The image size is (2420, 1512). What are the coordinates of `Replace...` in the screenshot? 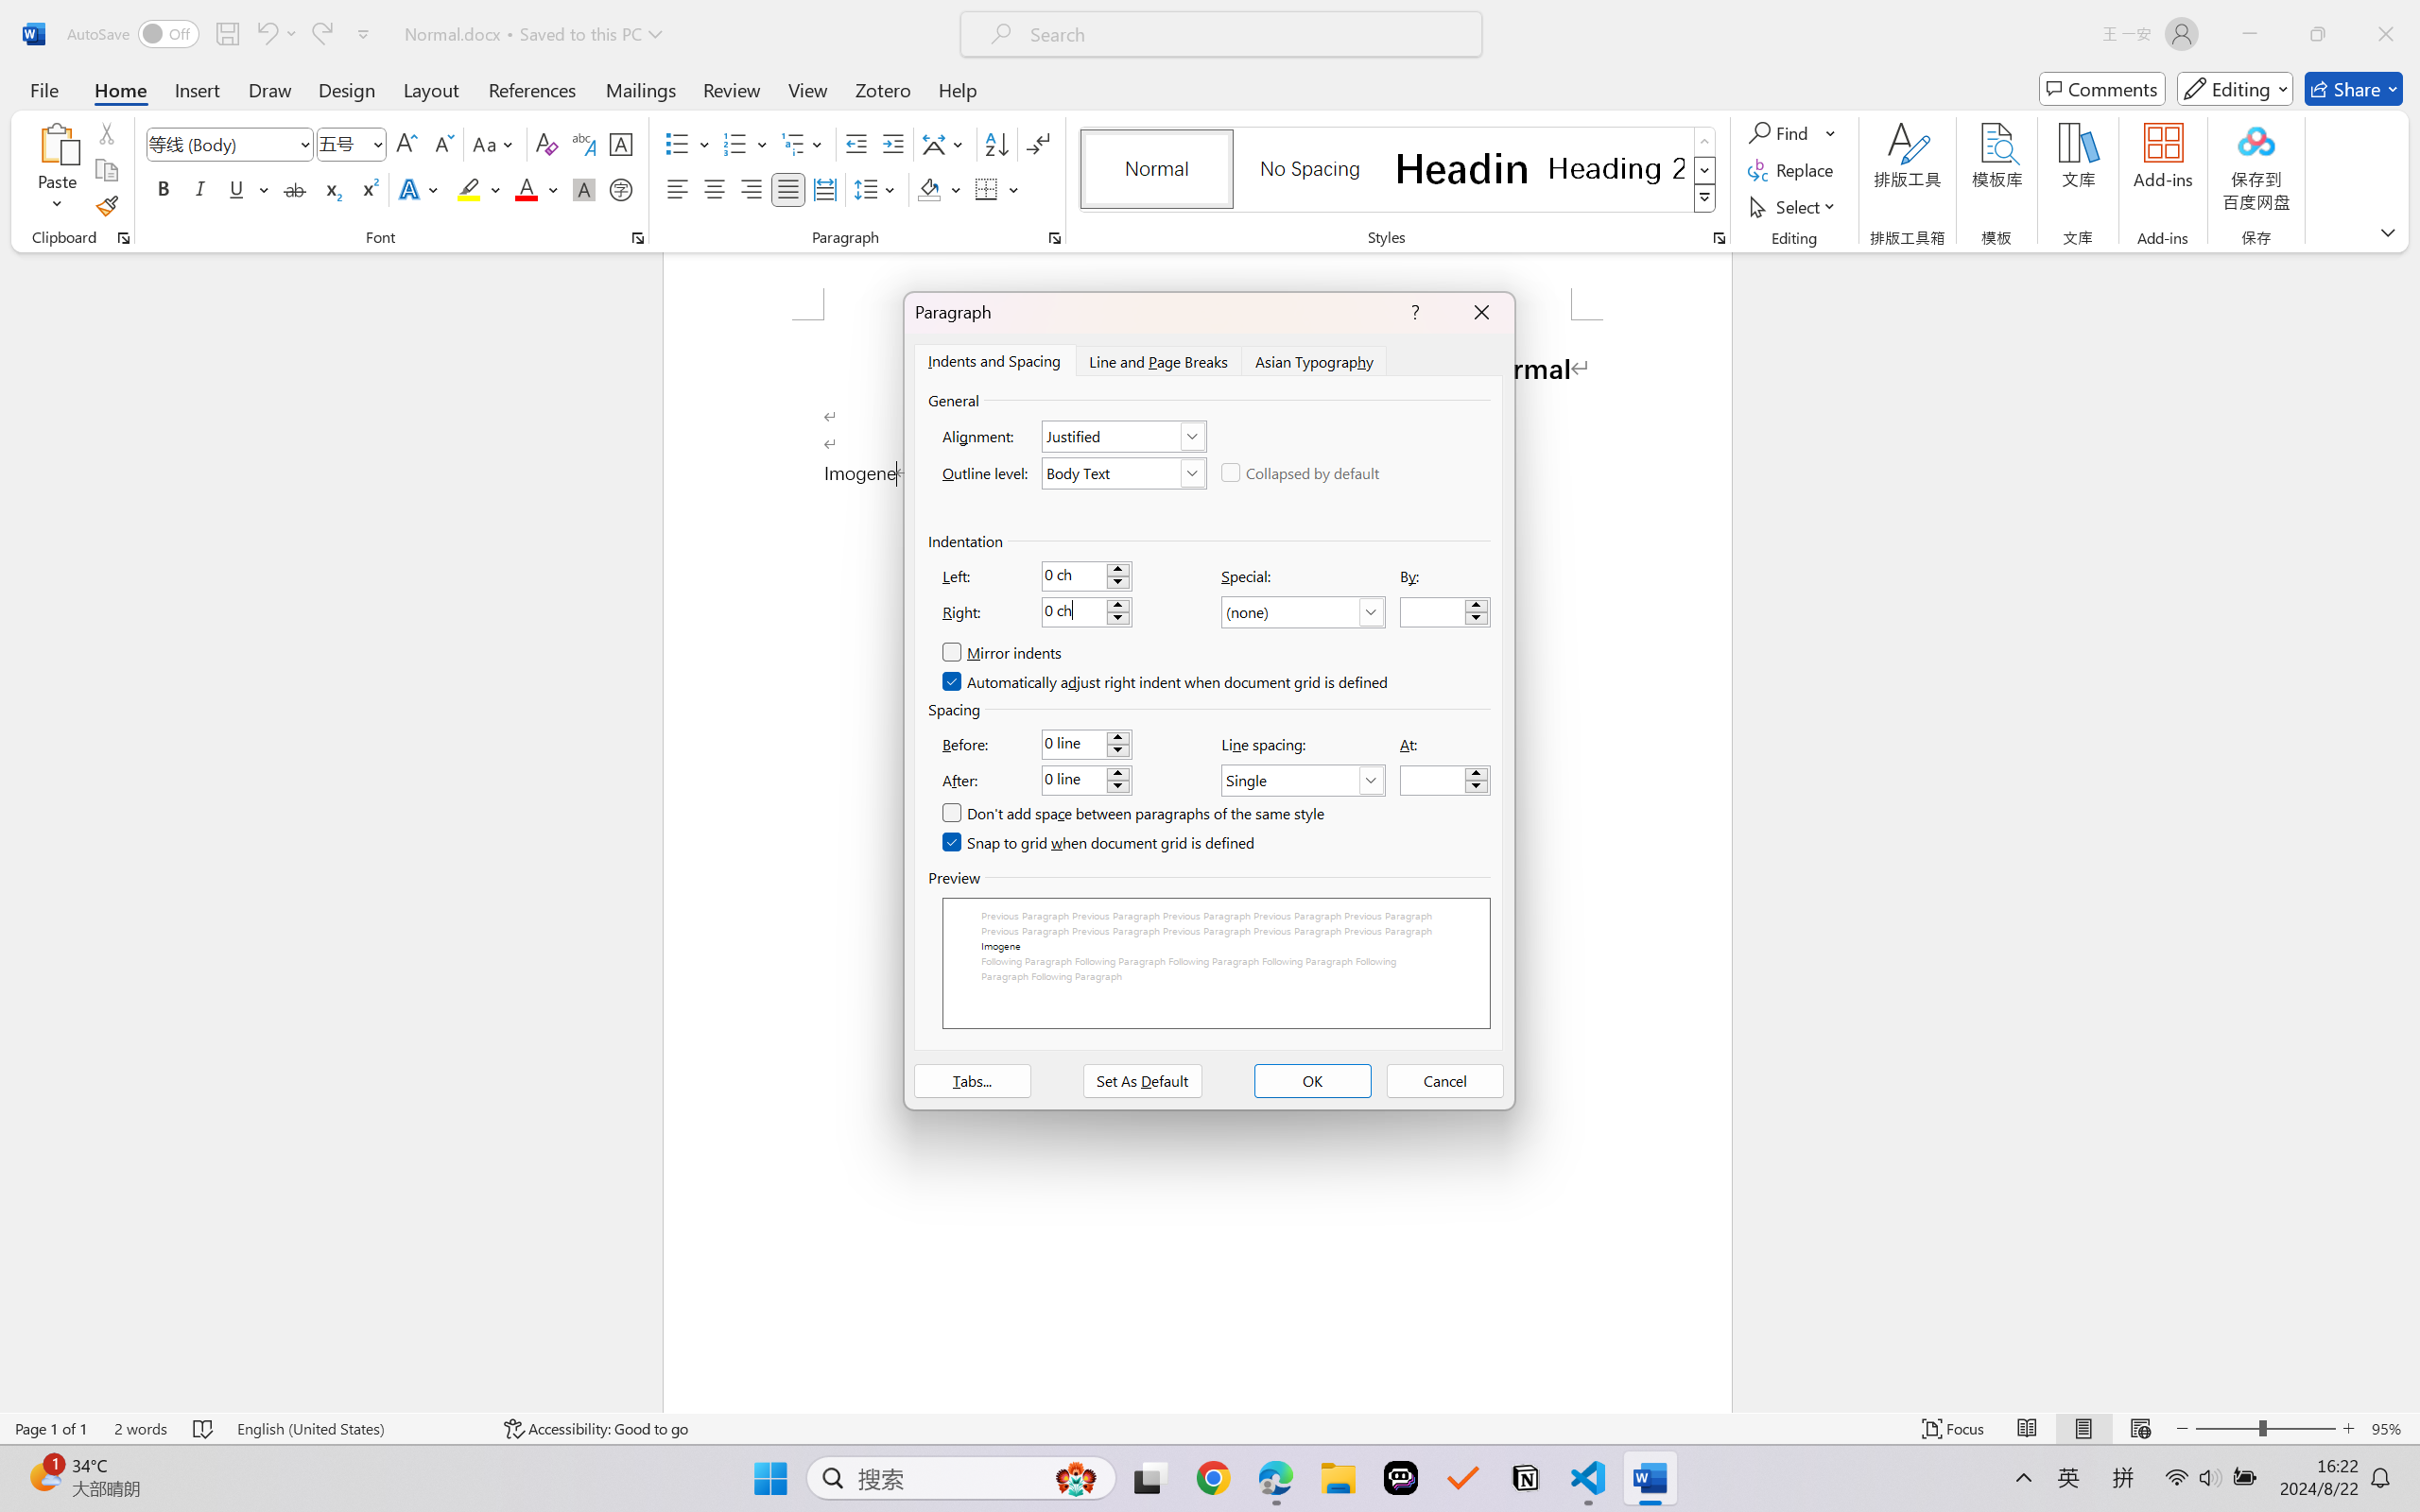 It's located at (1792, 170).